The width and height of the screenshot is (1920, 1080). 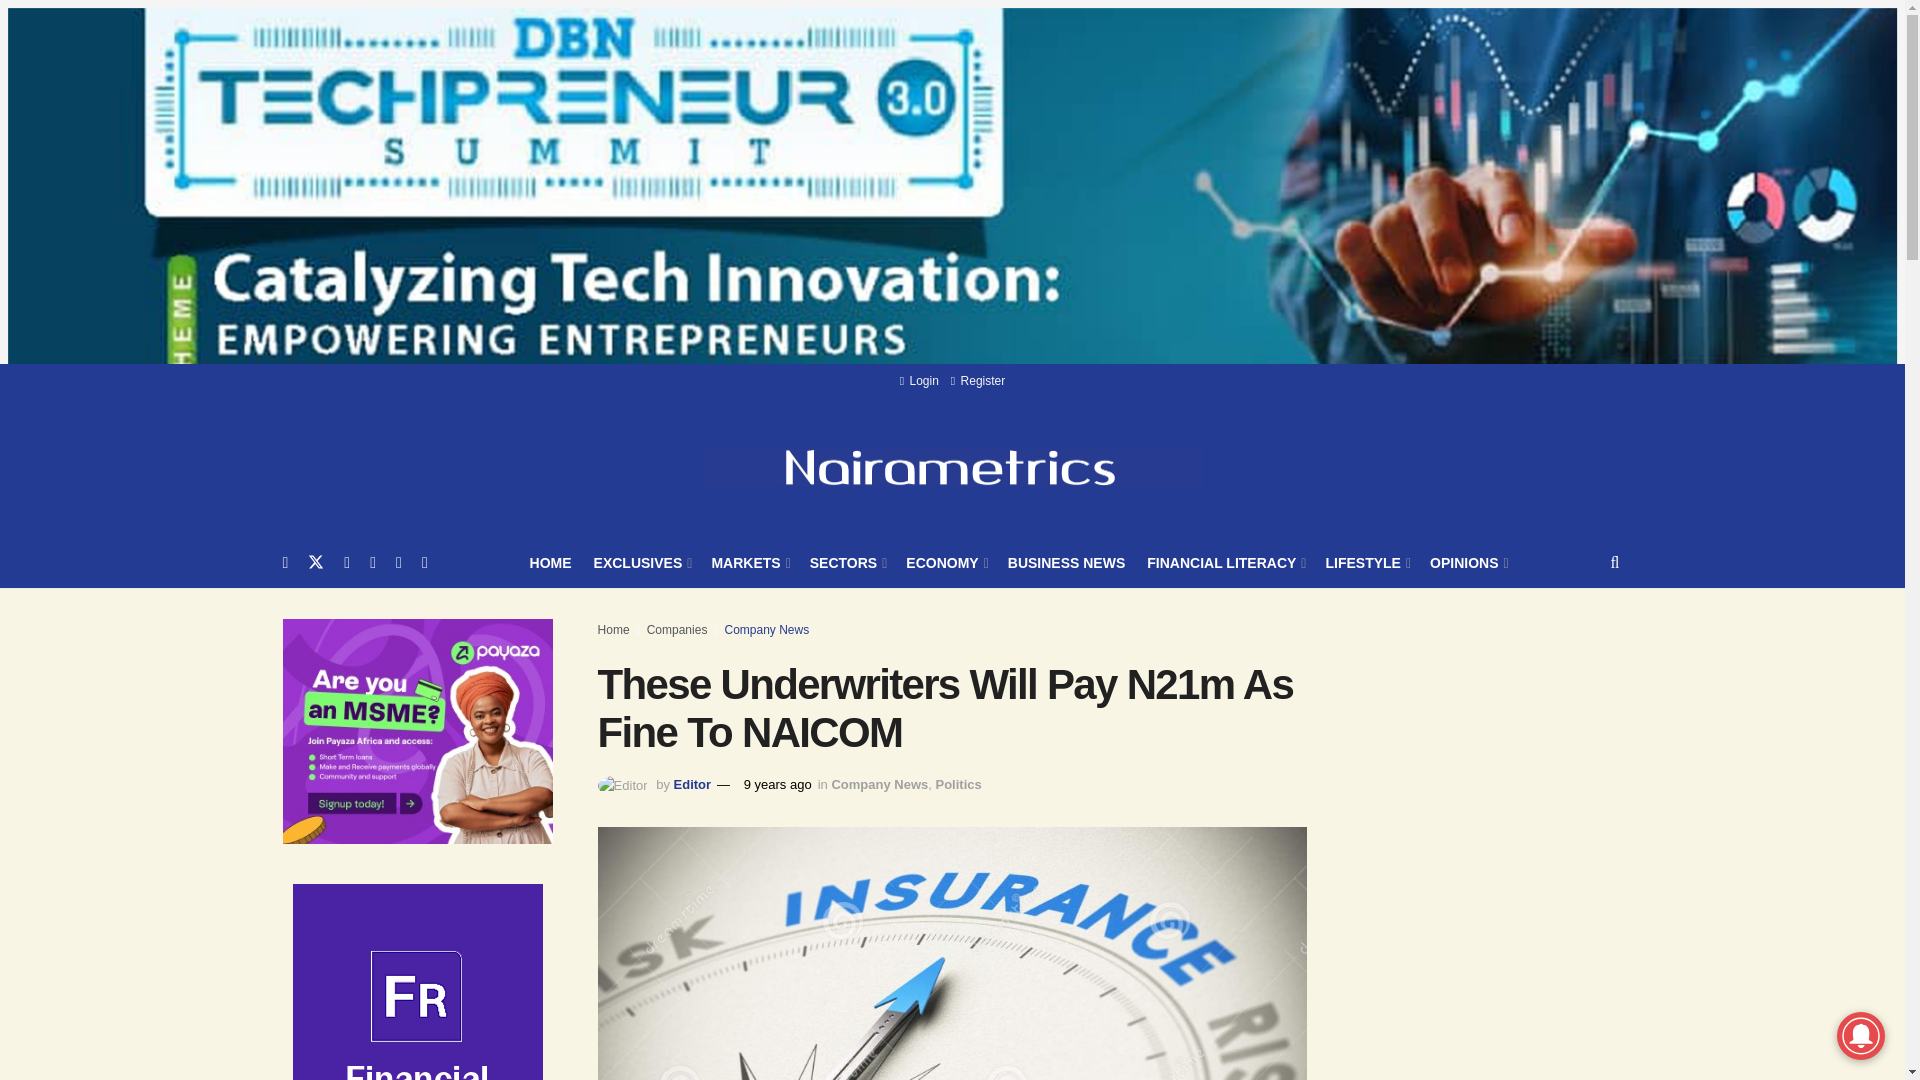 What do you see at coordinates (848, 562) in the screenshot?
I see `SECTORS` at bounding box center [848, 562].